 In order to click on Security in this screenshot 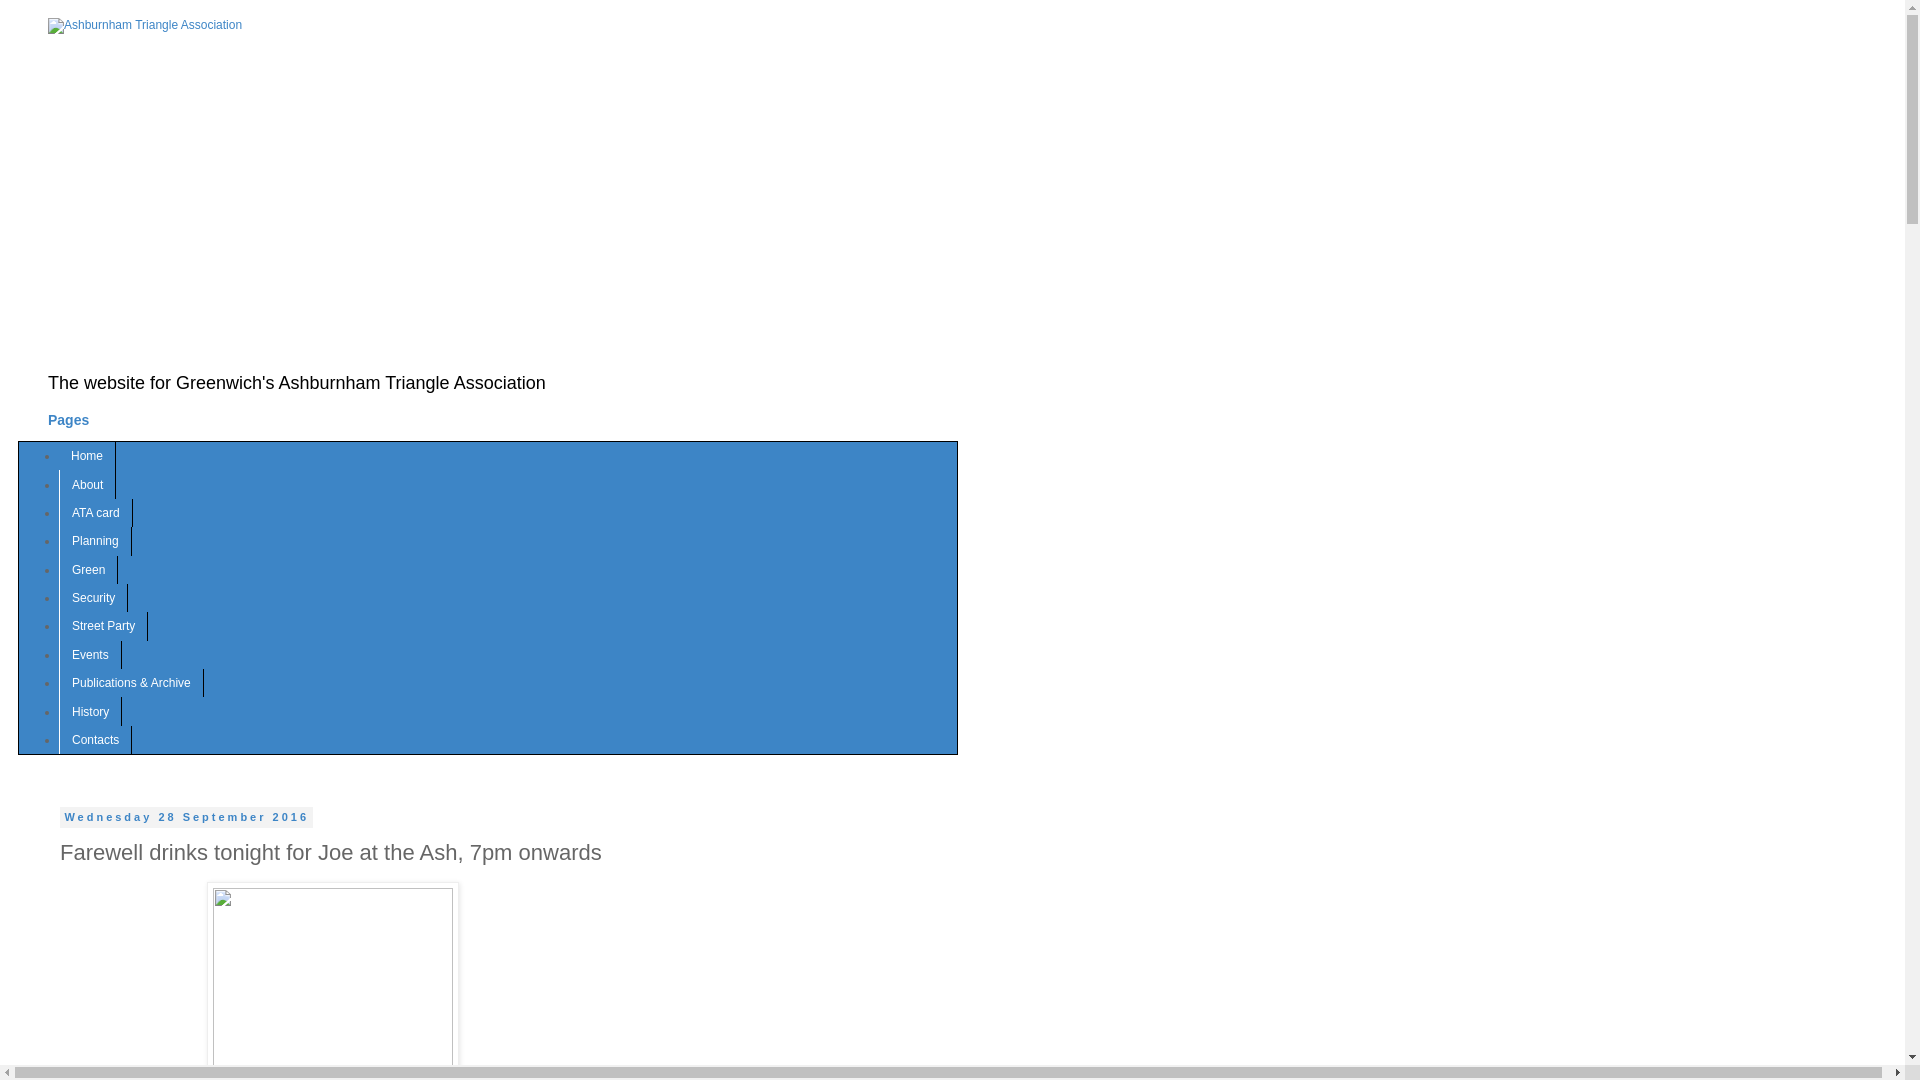, I will do `click(94, 598)`.